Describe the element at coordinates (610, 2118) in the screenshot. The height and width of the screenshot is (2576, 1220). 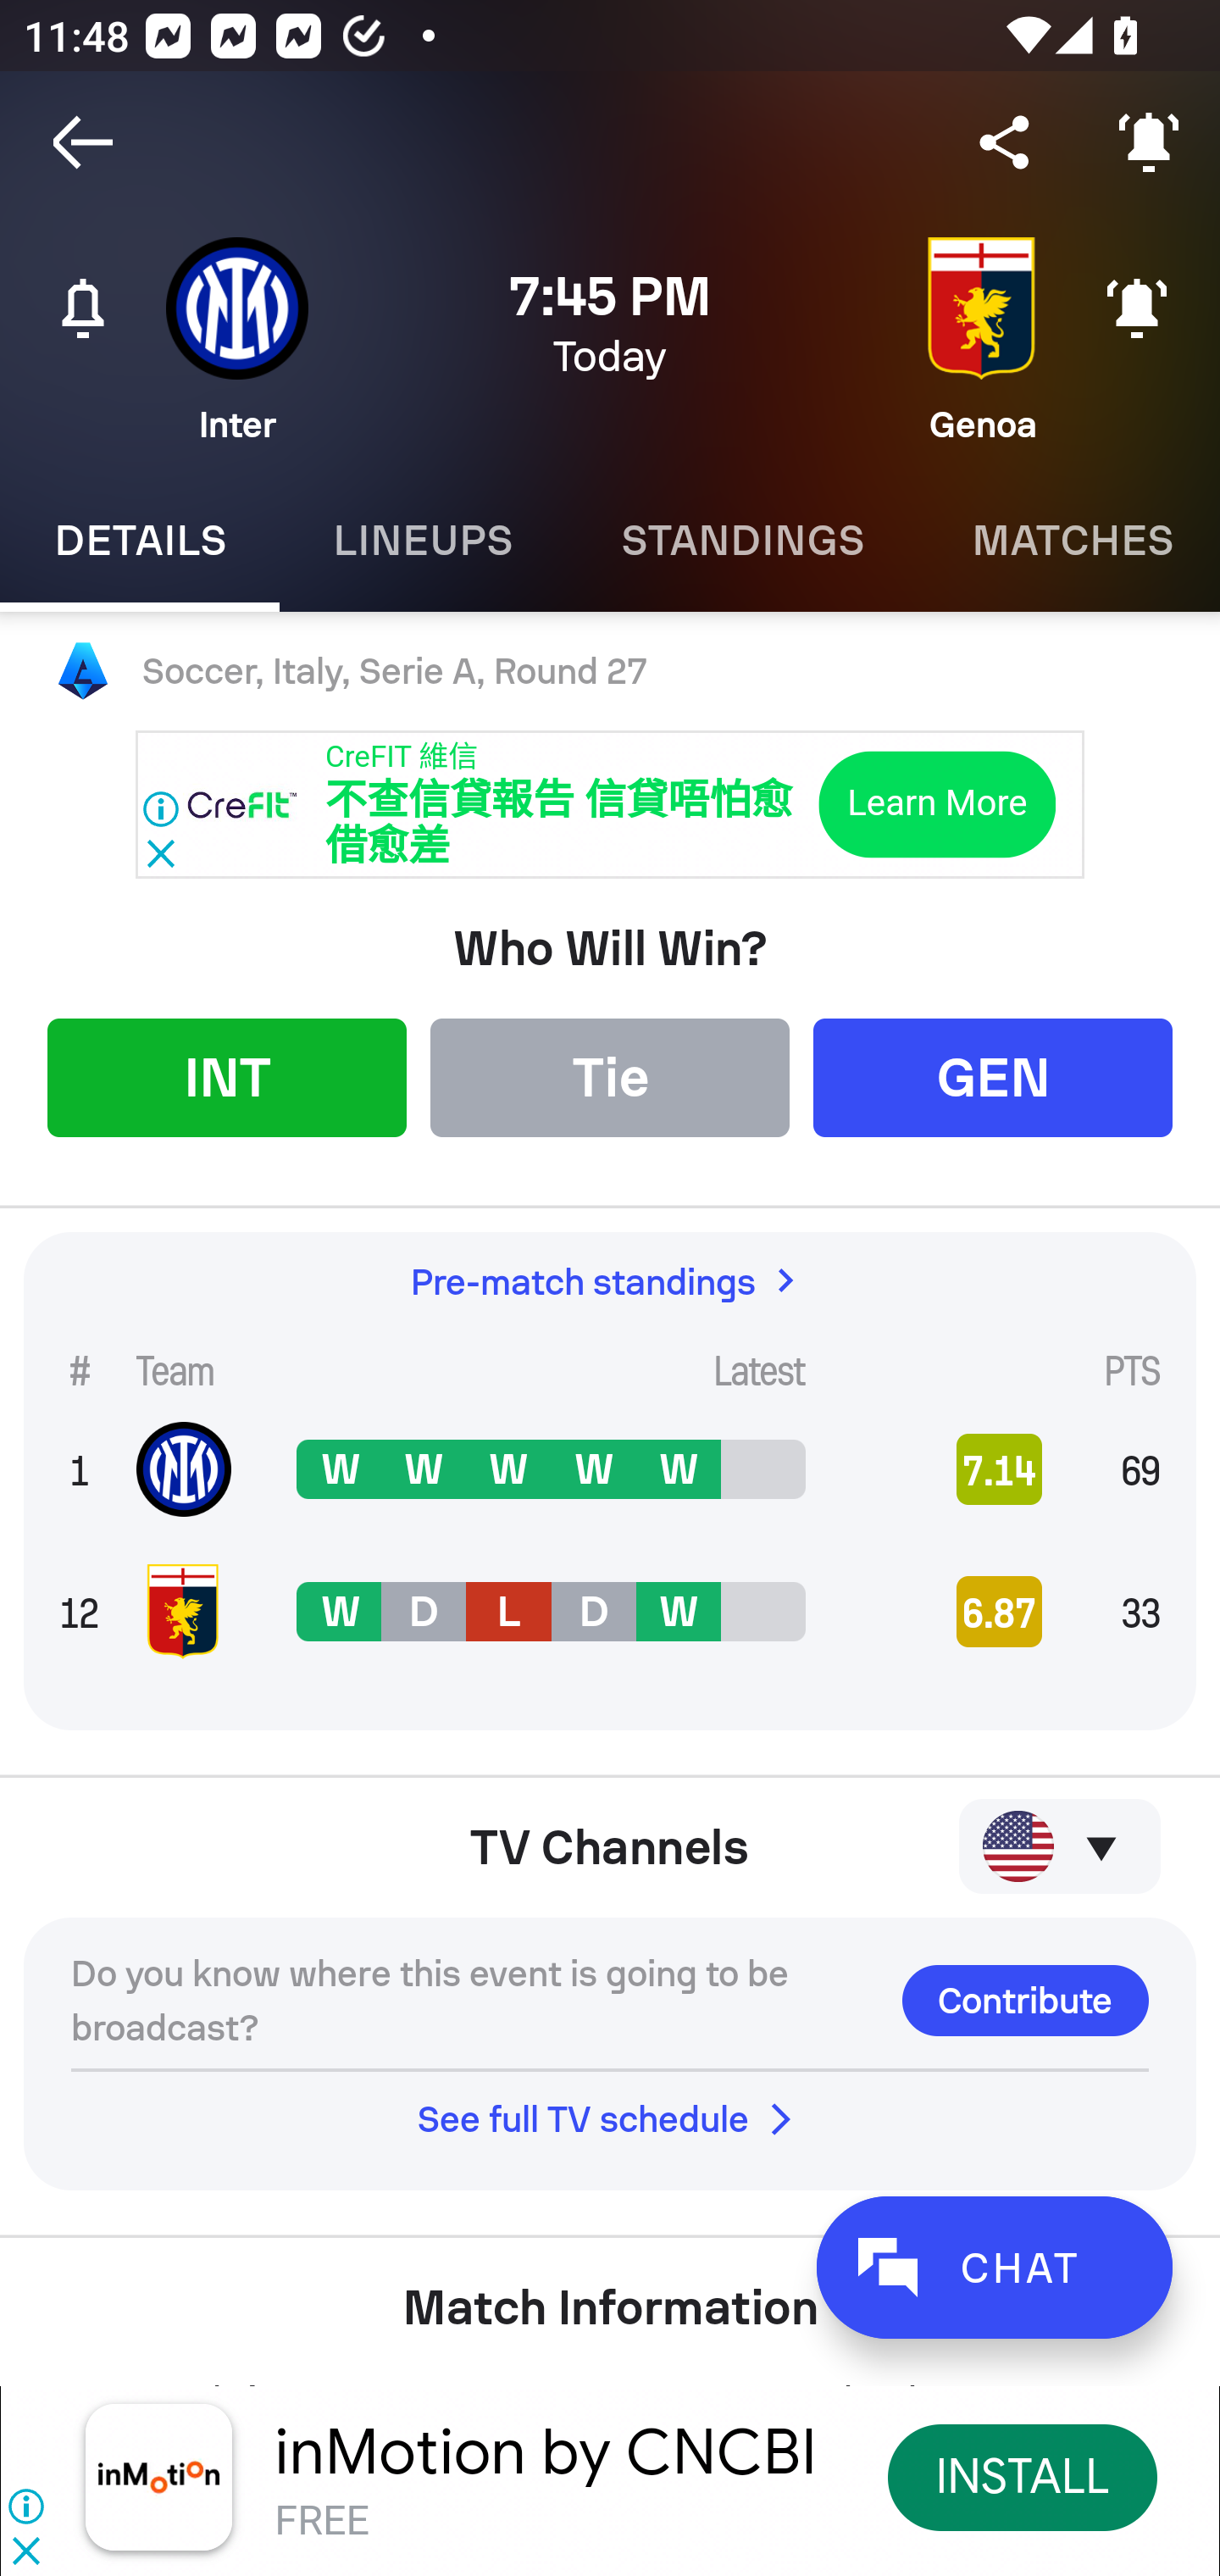
I see `See full TV schedule` at that location.